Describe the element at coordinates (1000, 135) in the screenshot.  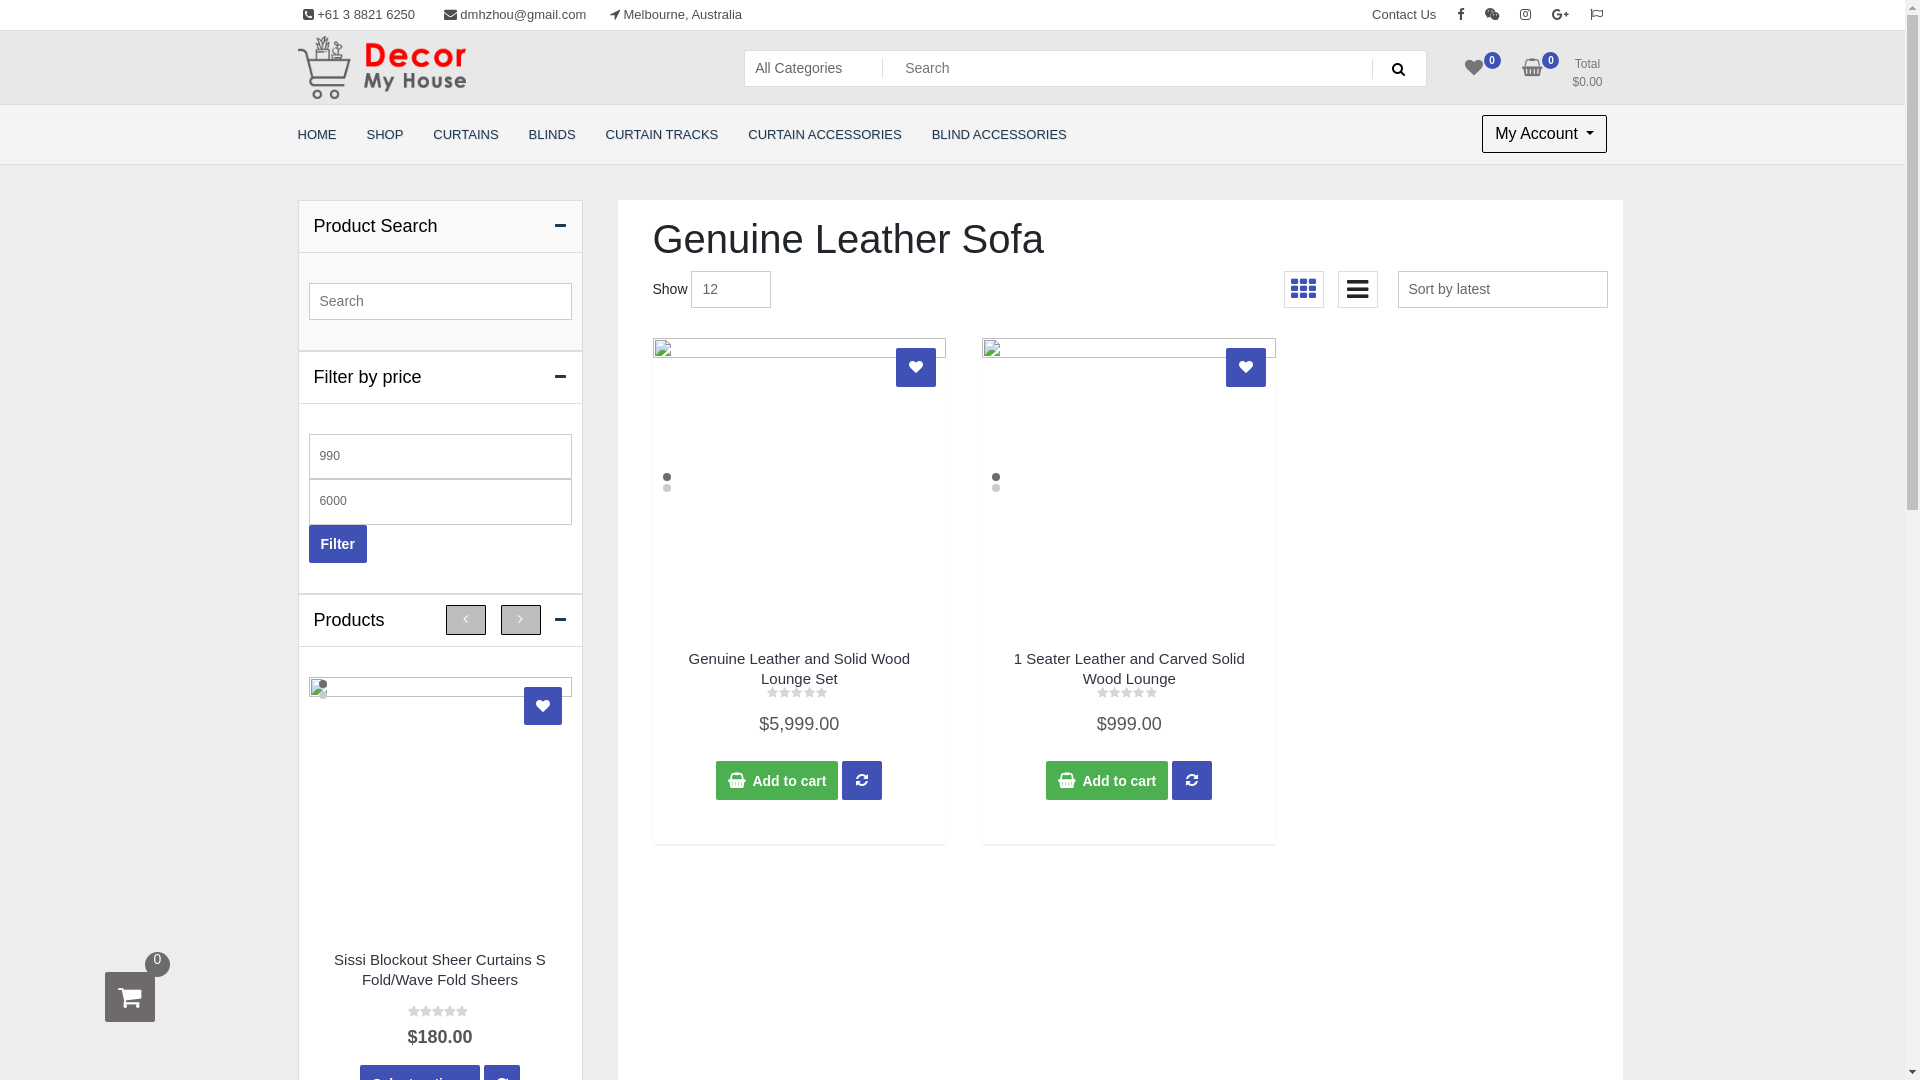
I see `BLIND ACCESSORIES` at that location.